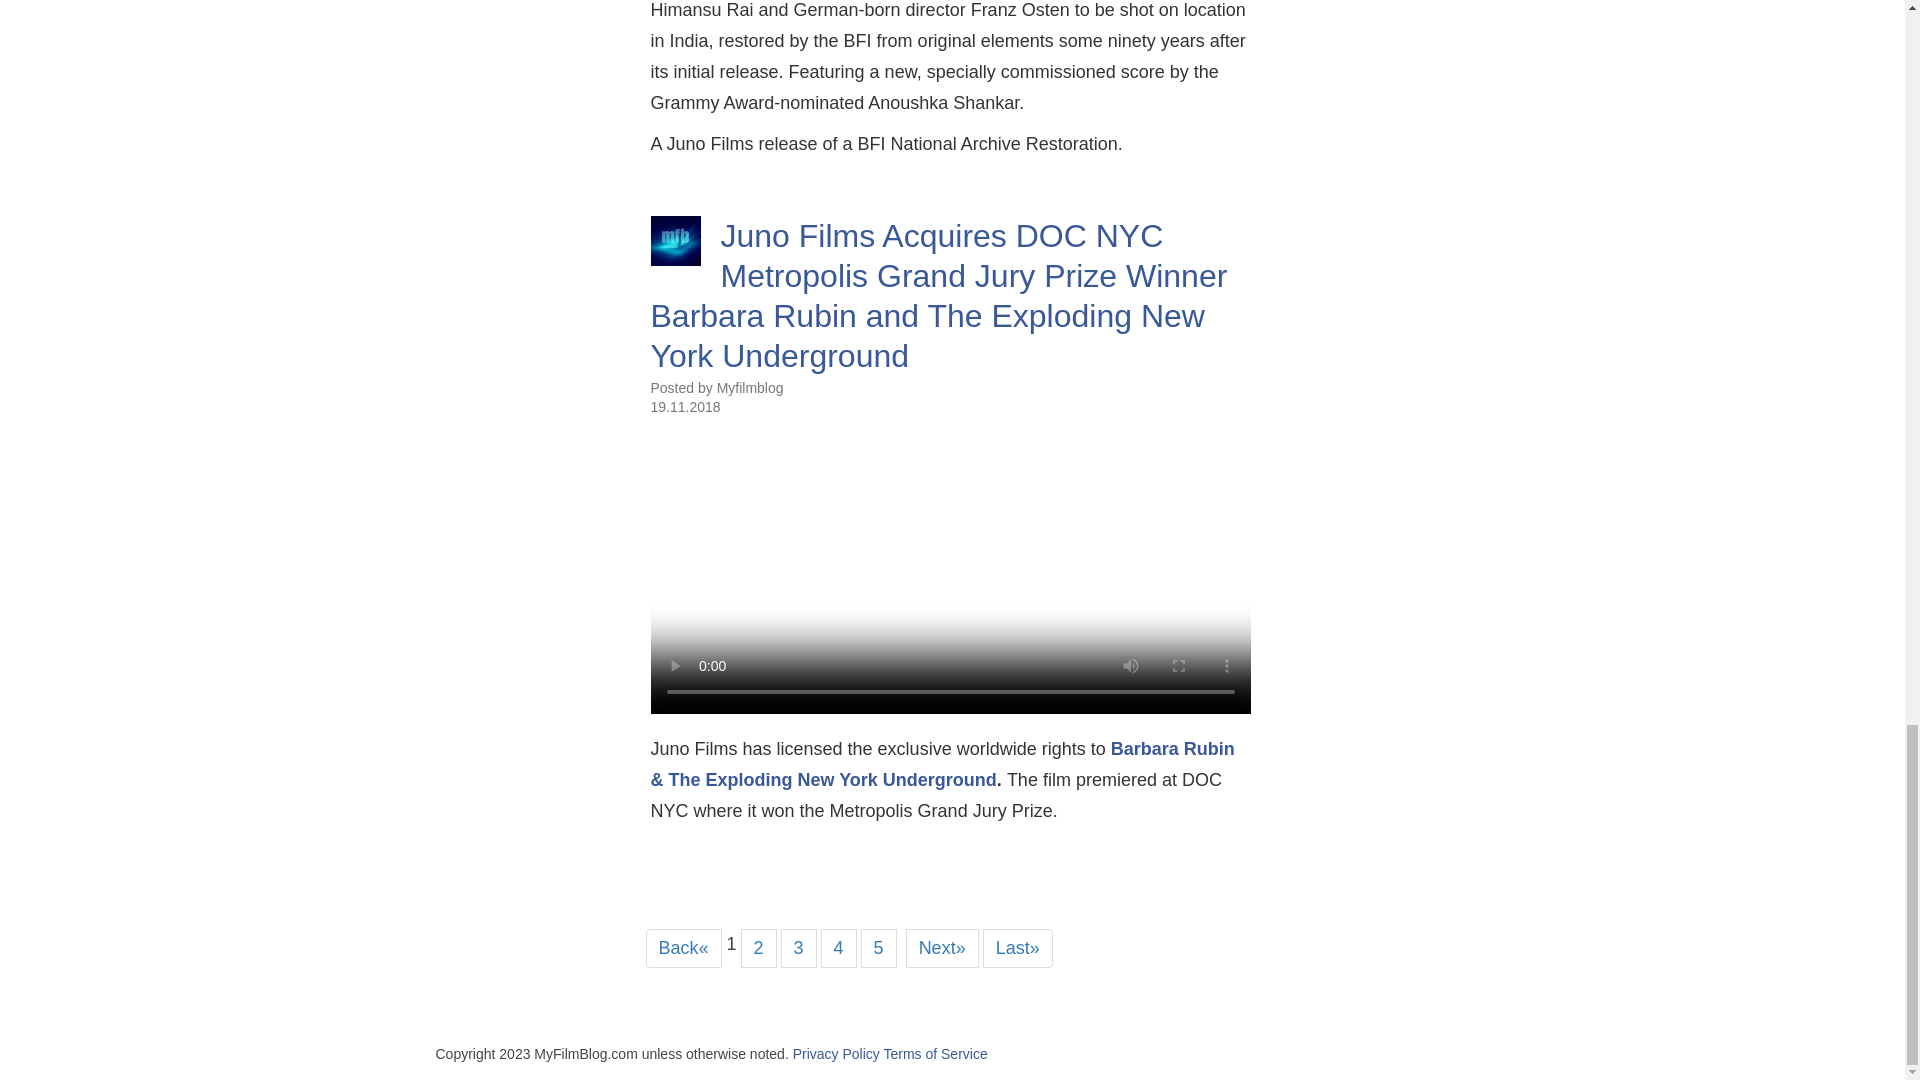 The width and height of the screenshot is (1920, 1080). Describe the element at coordinates (759, 948) in the screenshot. I see `2` at that location.